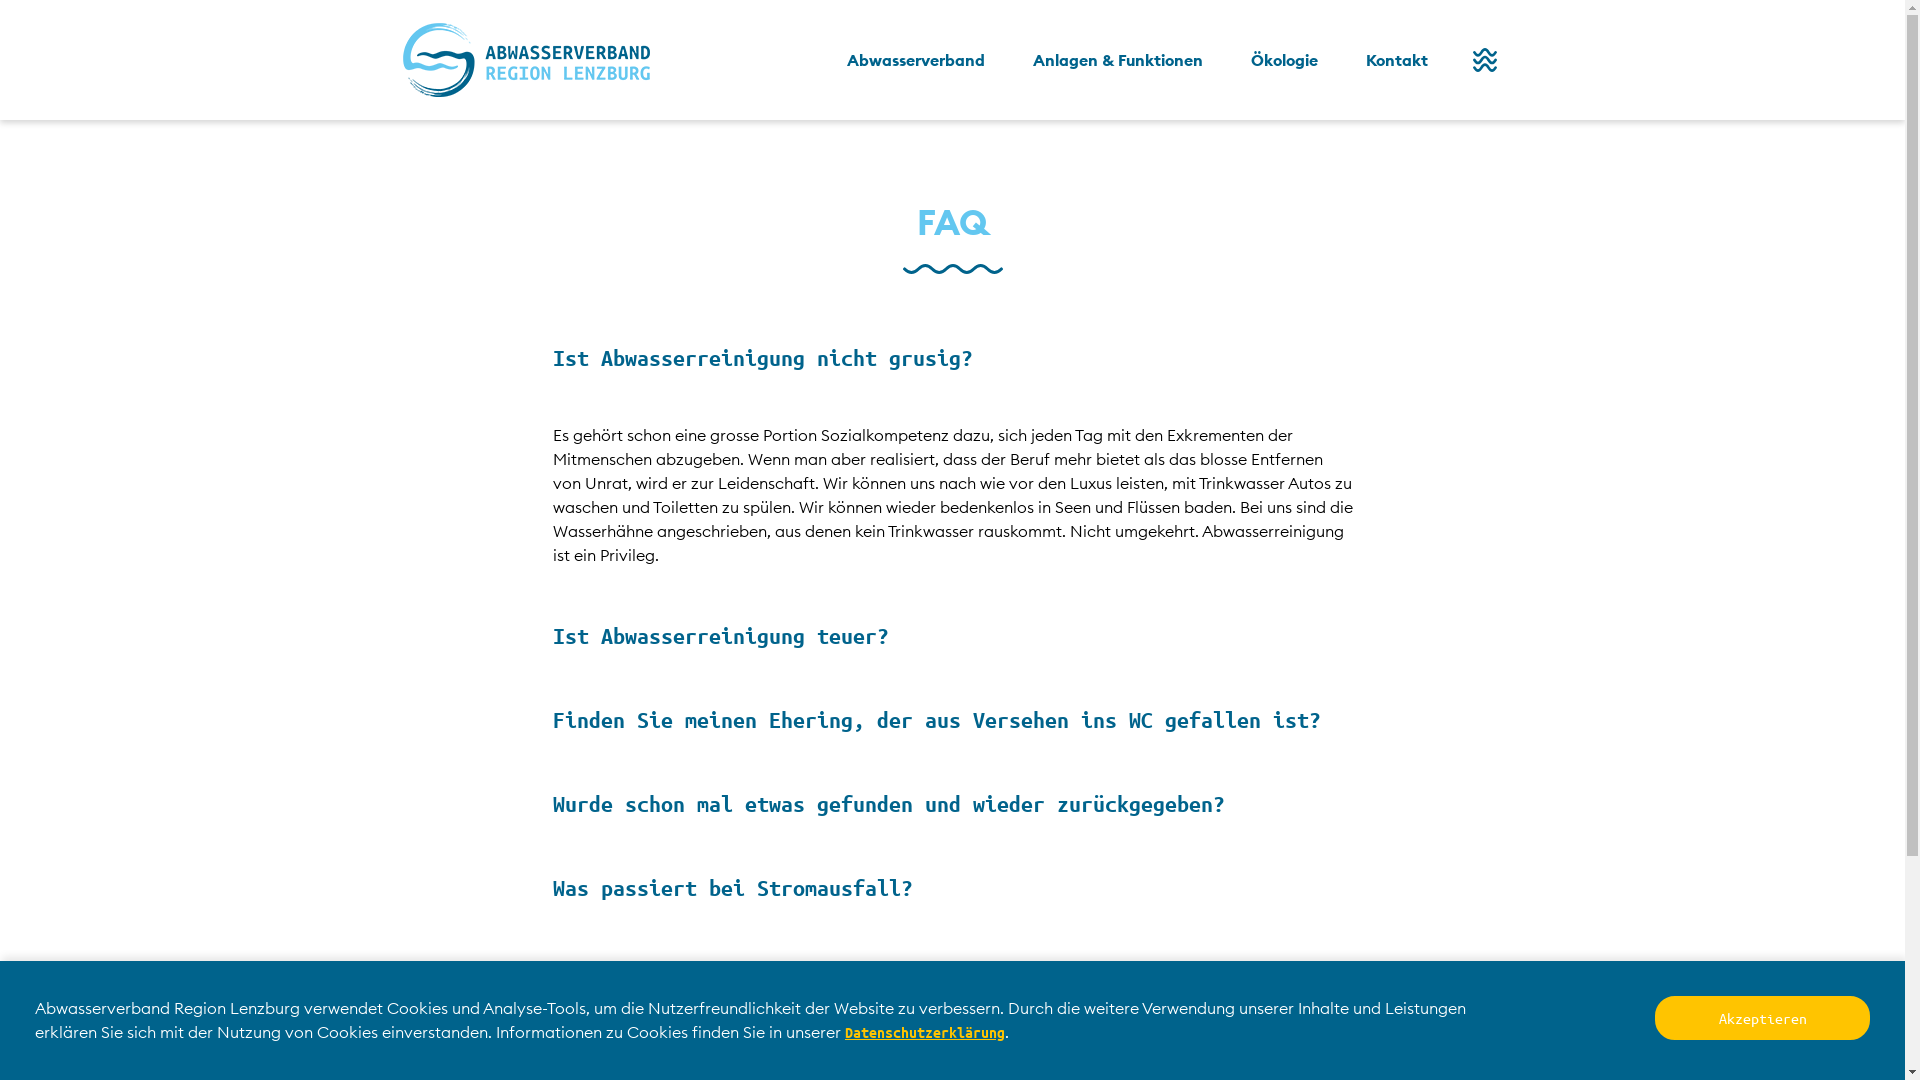  What do you see at coordinates (526, 60) in the screenshot?
I see `Abwasserverband Region Lenzburg` at bounding box center [526, 60].